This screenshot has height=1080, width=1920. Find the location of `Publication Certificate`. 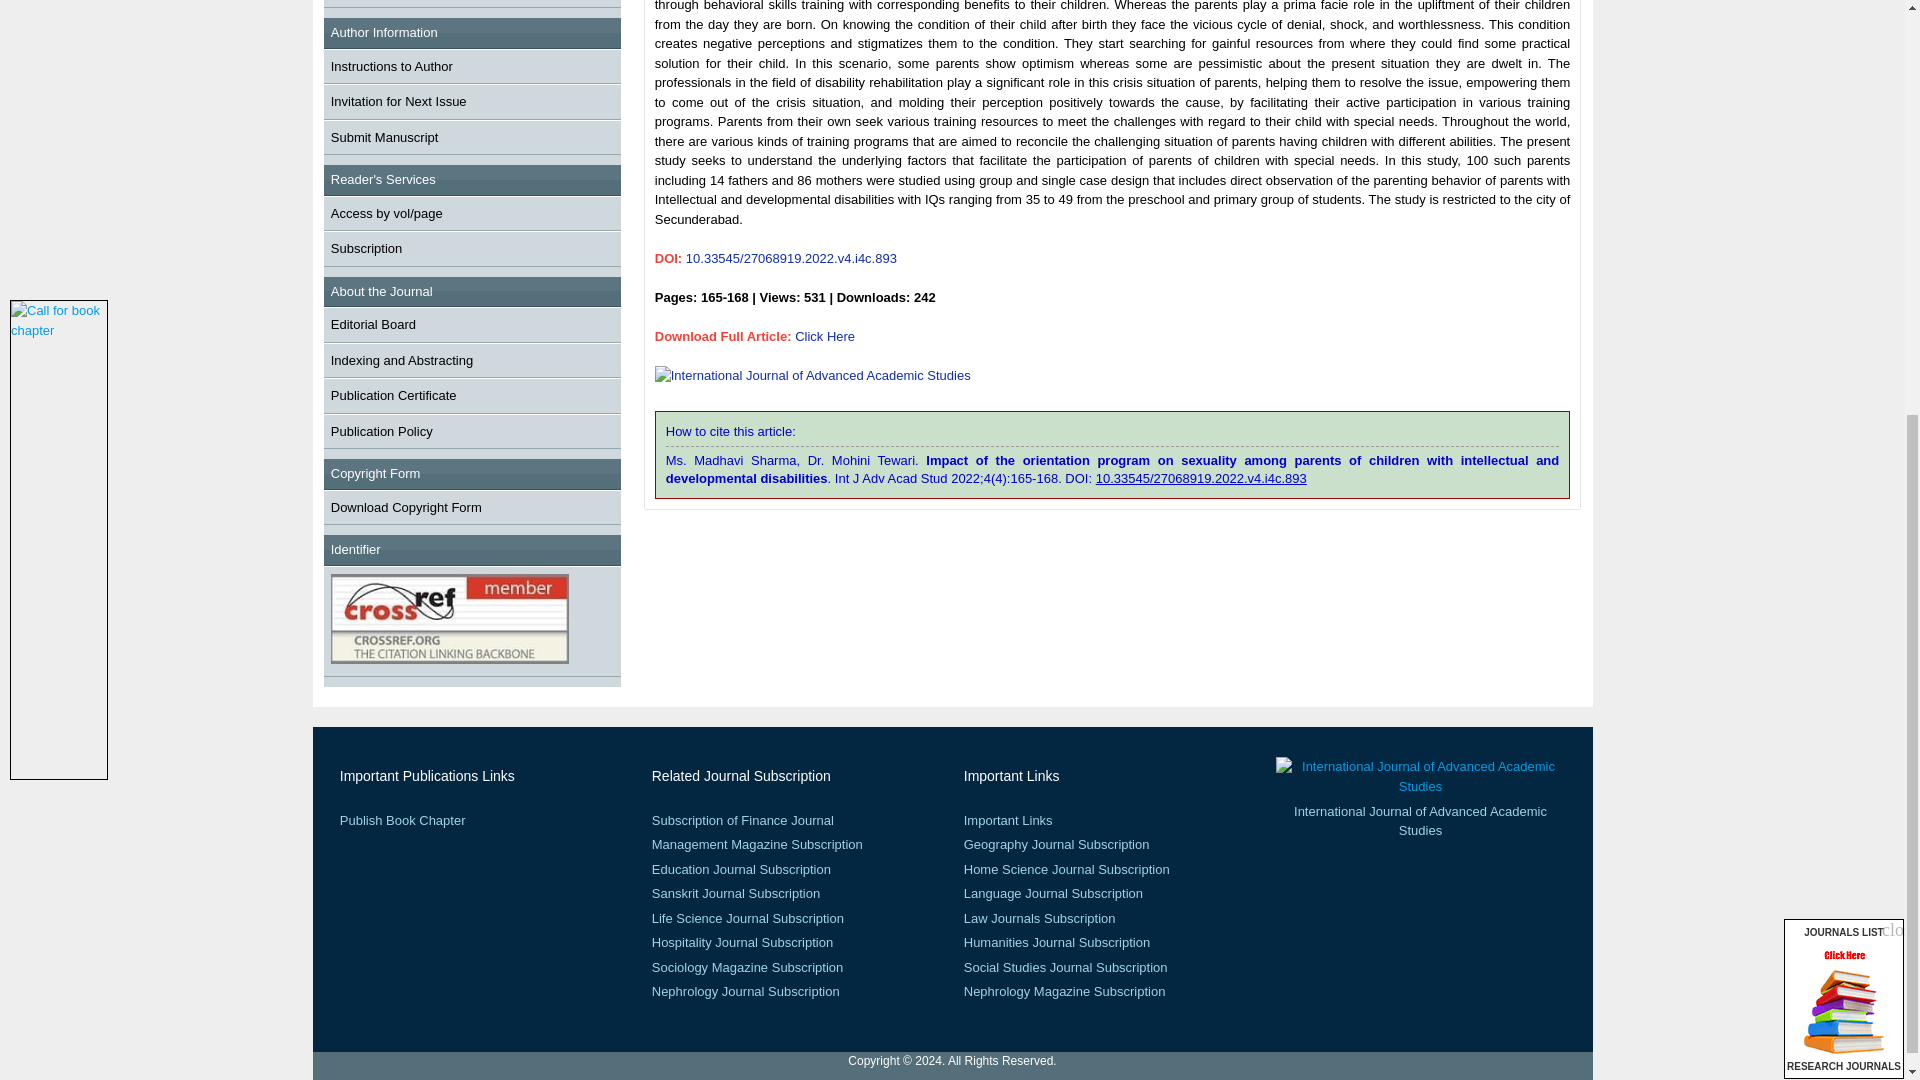

Publication Certificate is located at coordinates (393, 394).